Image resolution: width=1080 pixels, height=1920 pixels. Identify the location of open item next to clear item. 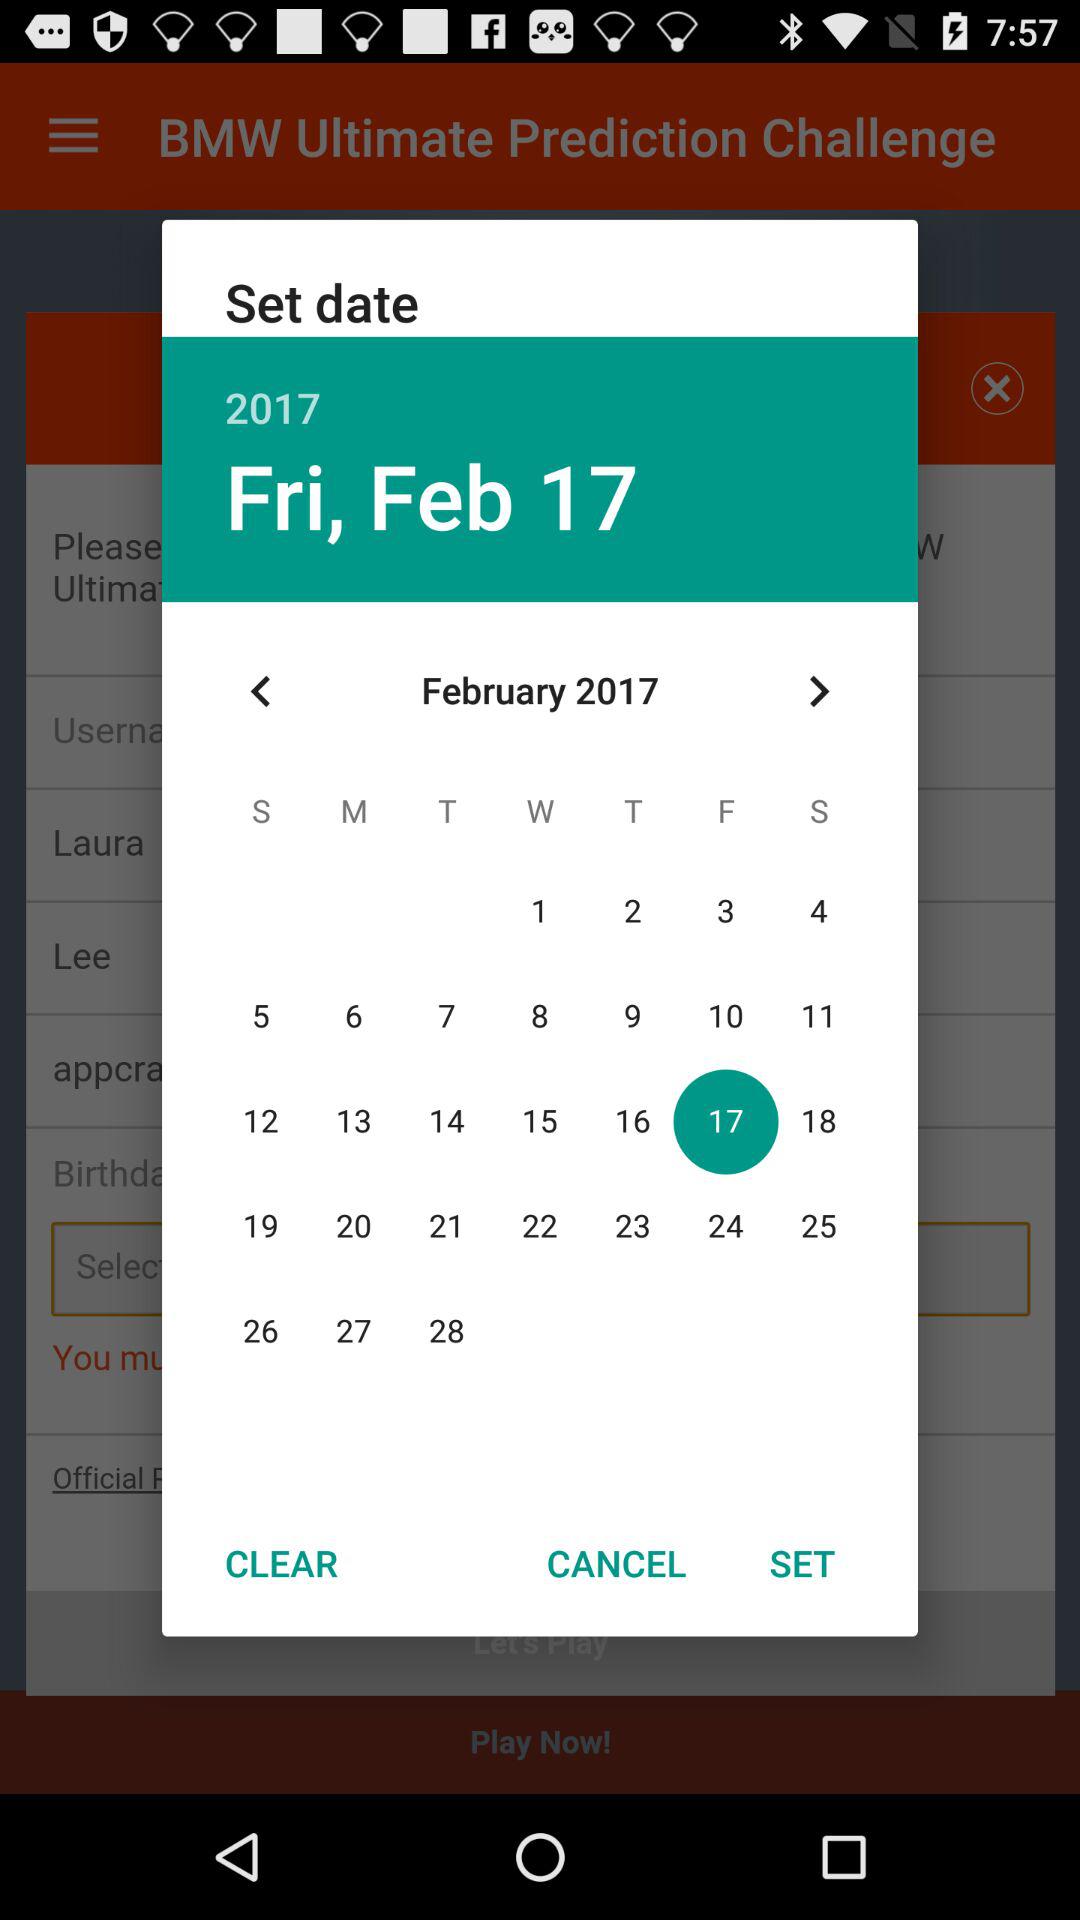
(616, 1563).